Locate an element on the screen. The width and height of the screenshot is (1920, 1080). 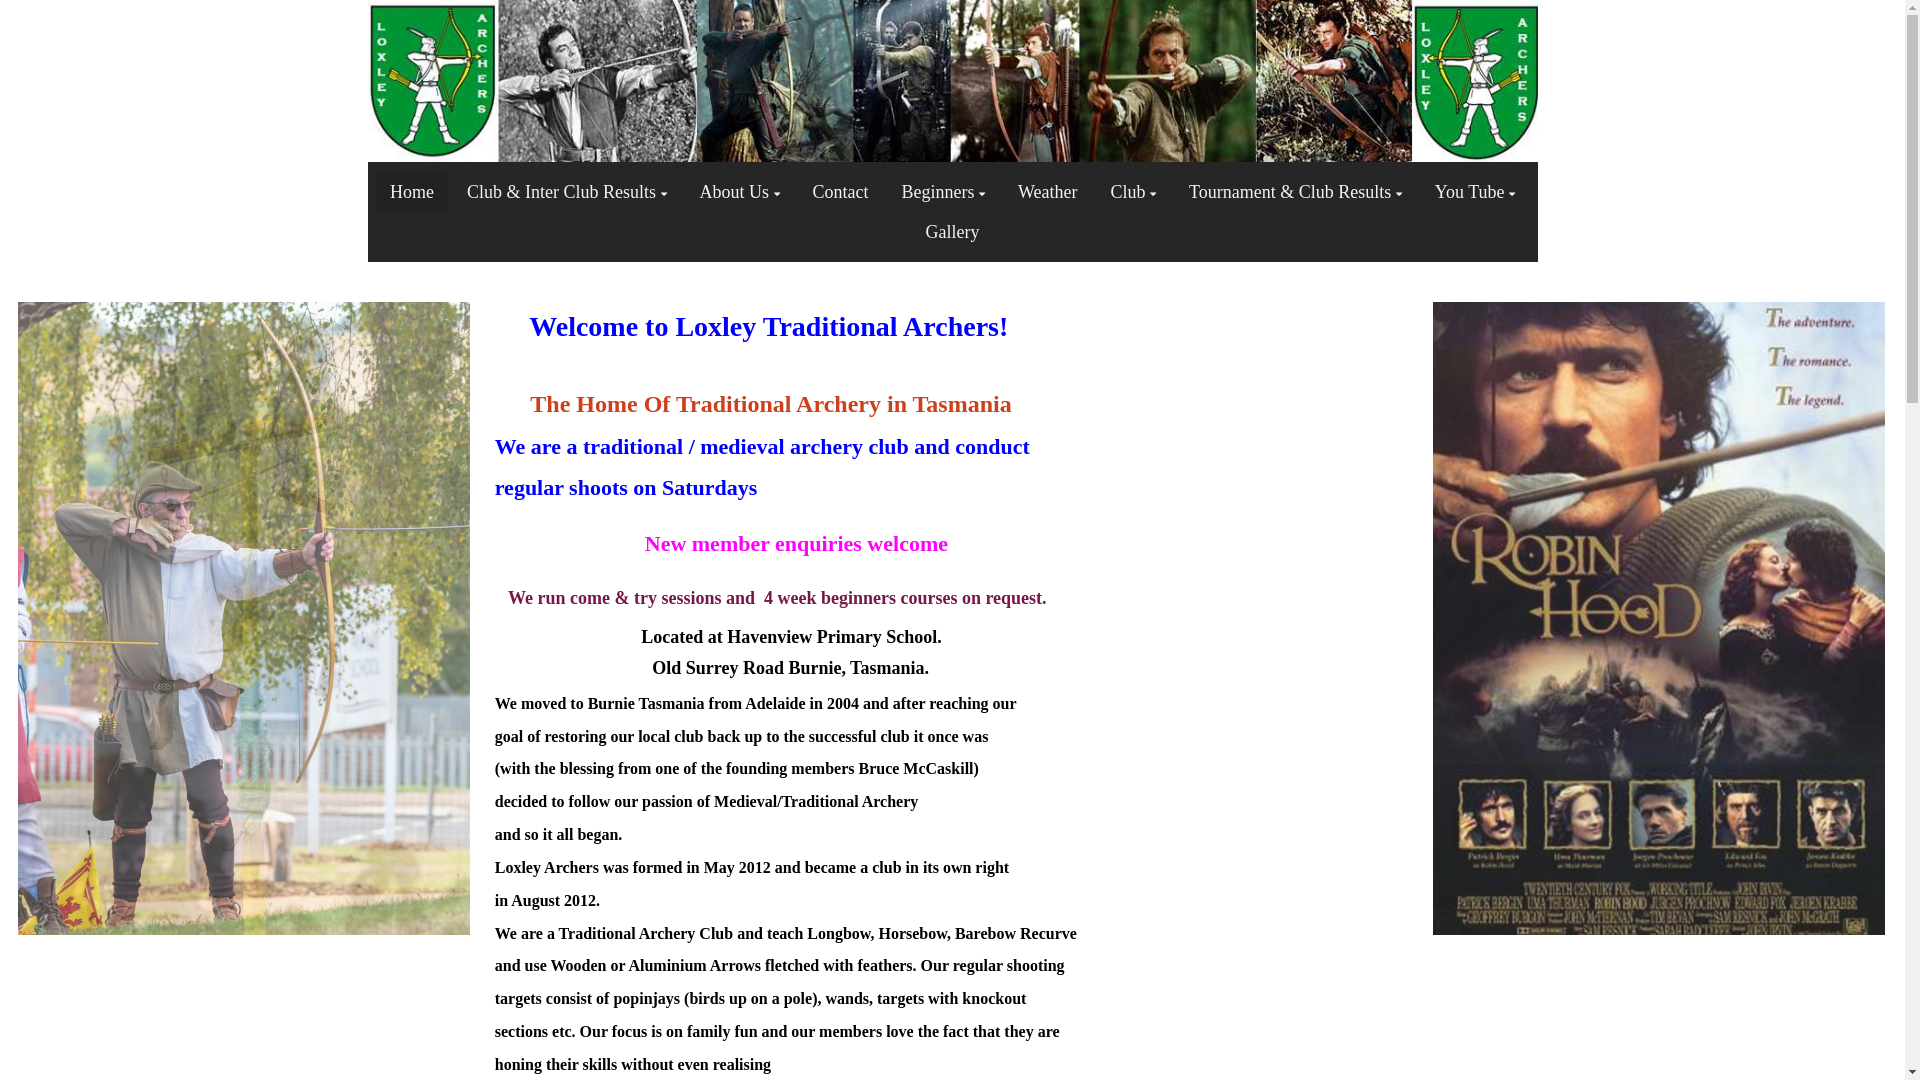
Club & Inter Club Results is located at coordinates (567, 192).